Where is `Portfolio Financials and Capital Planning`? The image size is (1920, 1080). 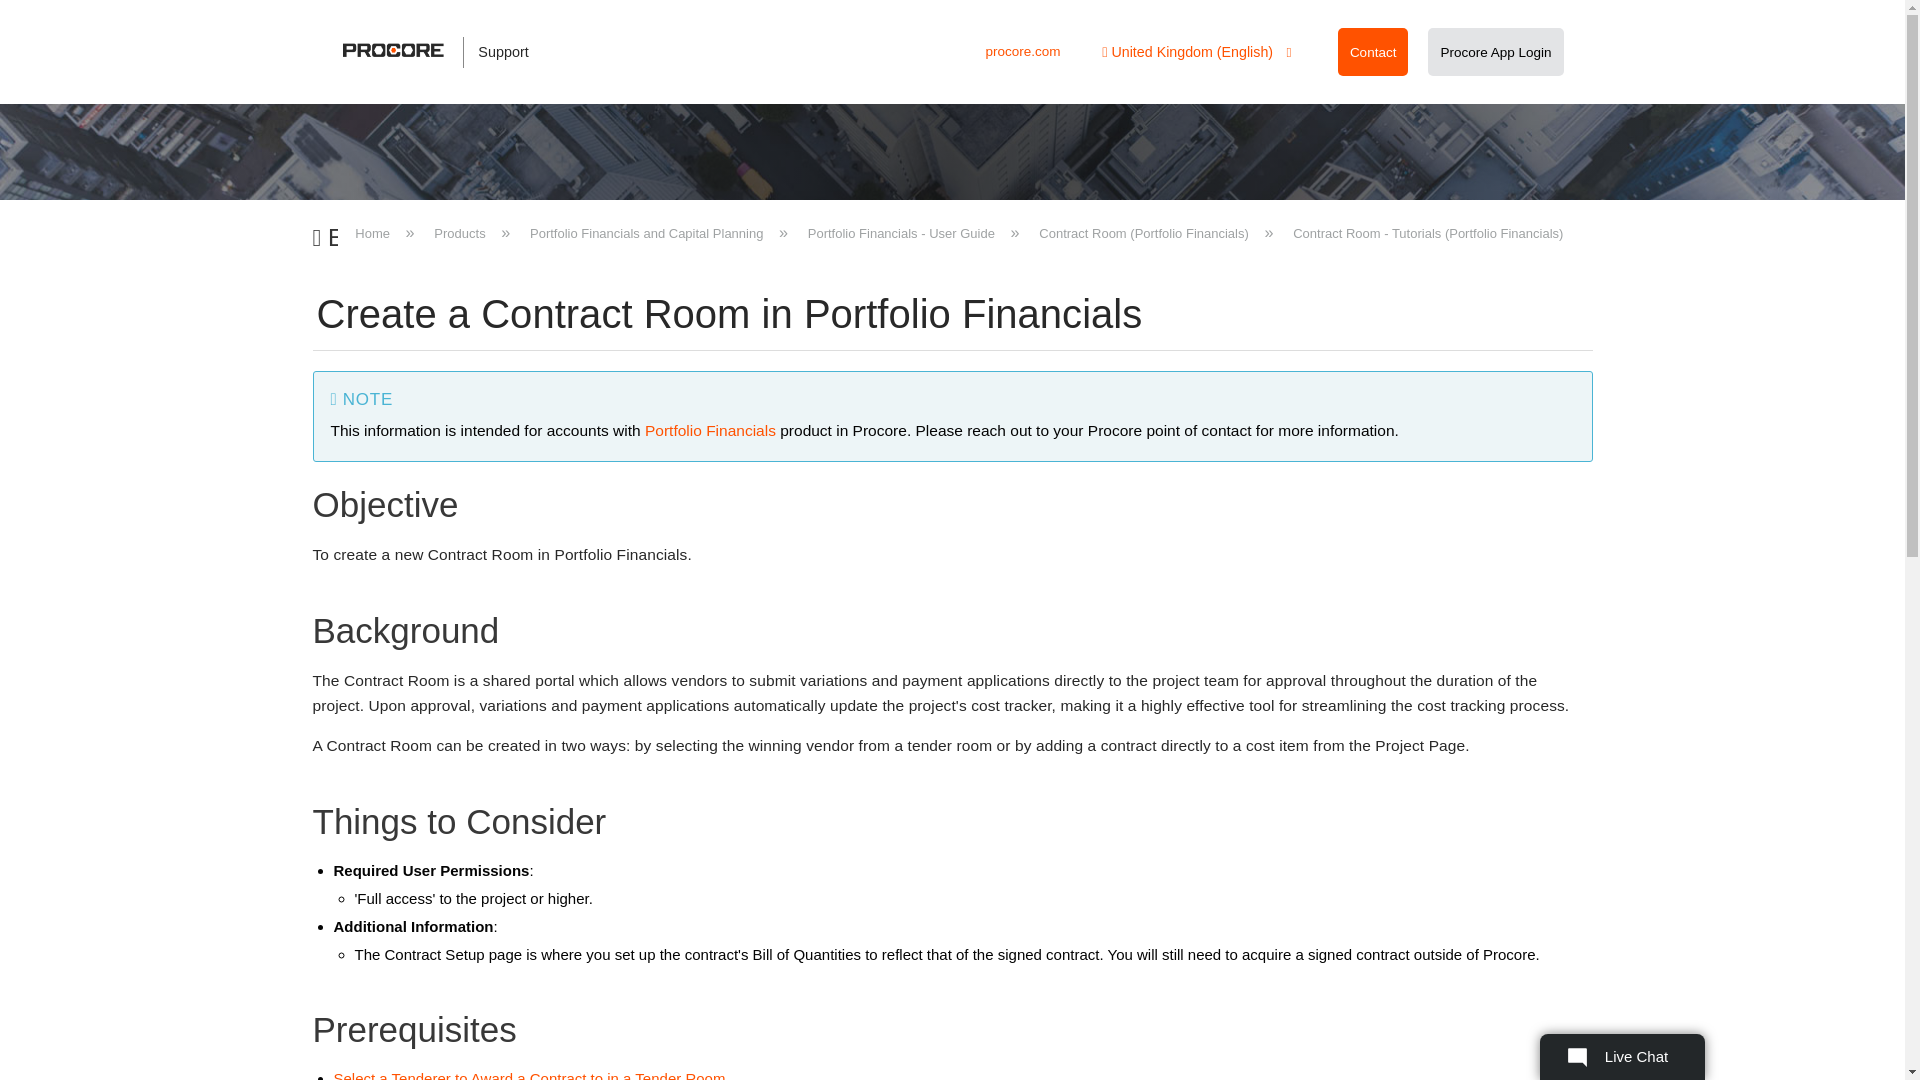 Portfolio Financials and Capital Planning is located at coordinates (646, 232).